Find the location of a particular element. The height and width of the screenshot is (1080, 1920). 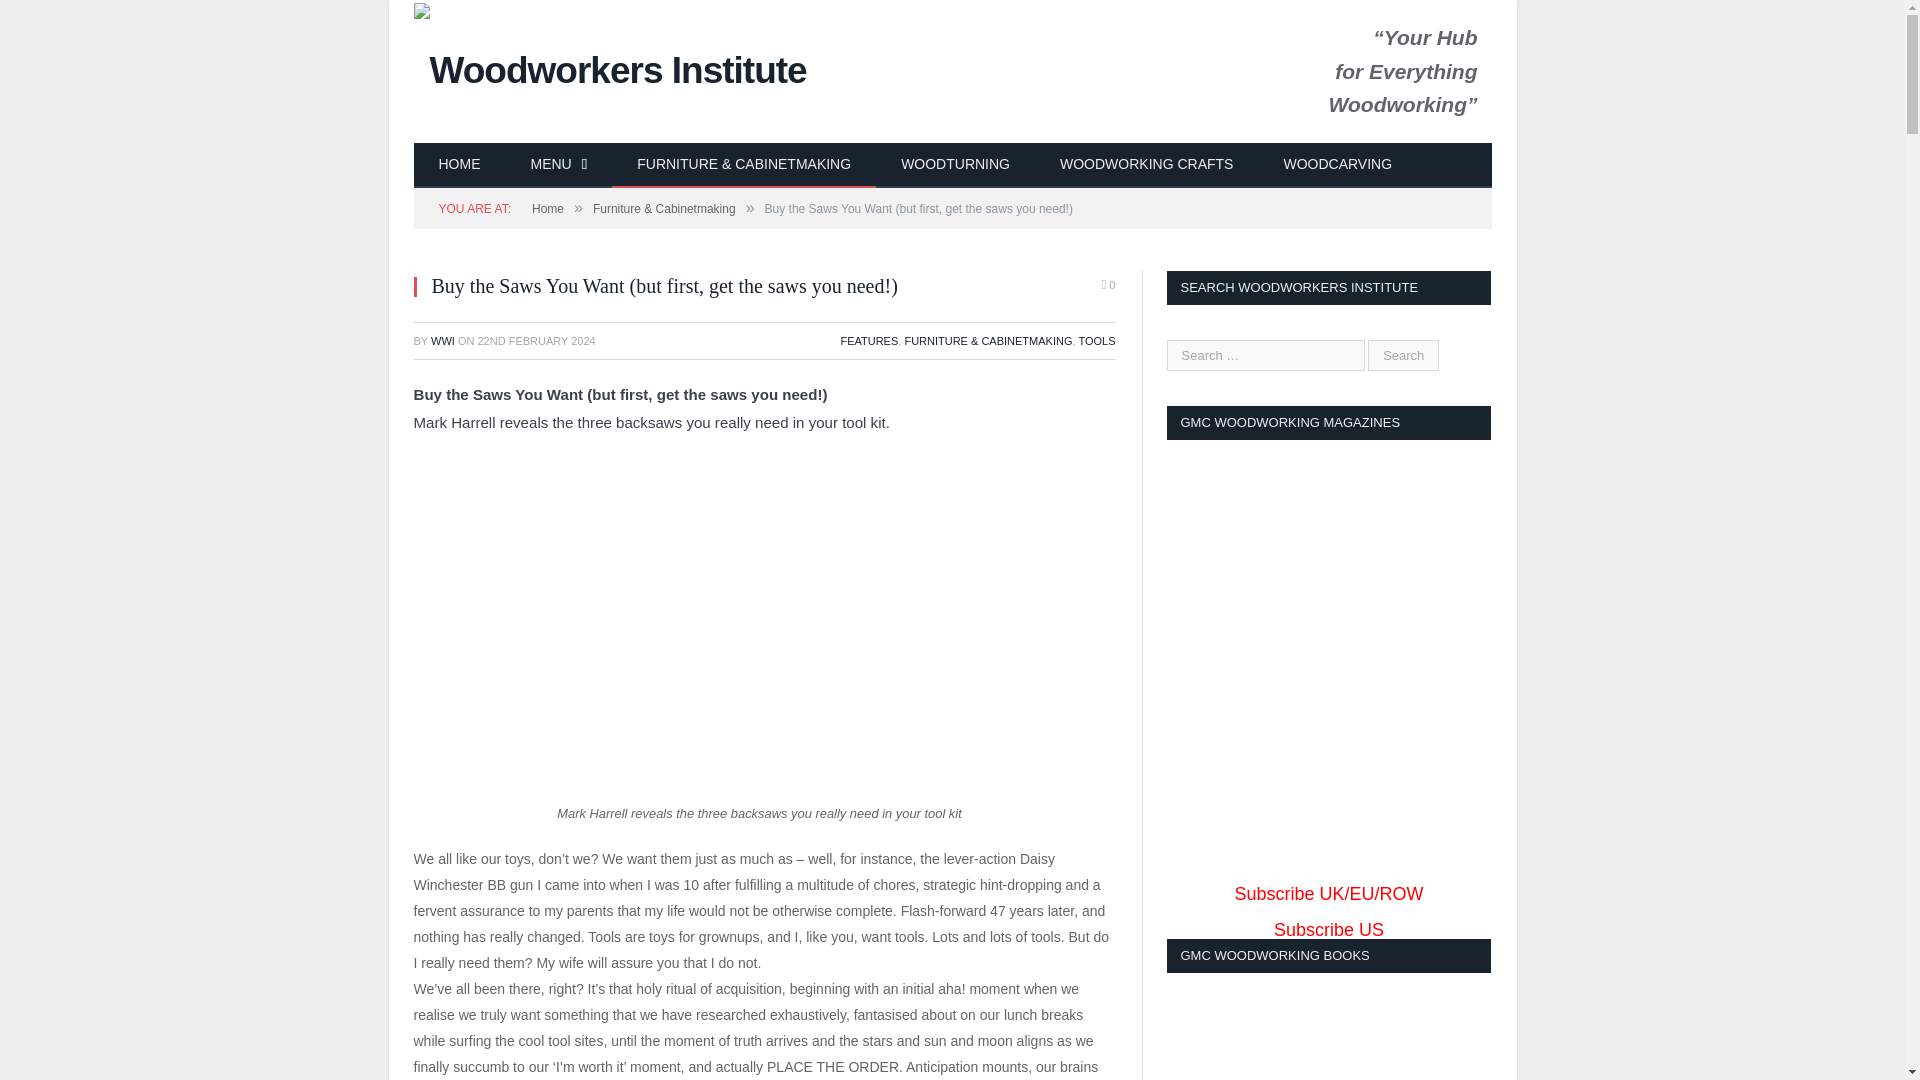

MENU is located at coordinates (559, 164).